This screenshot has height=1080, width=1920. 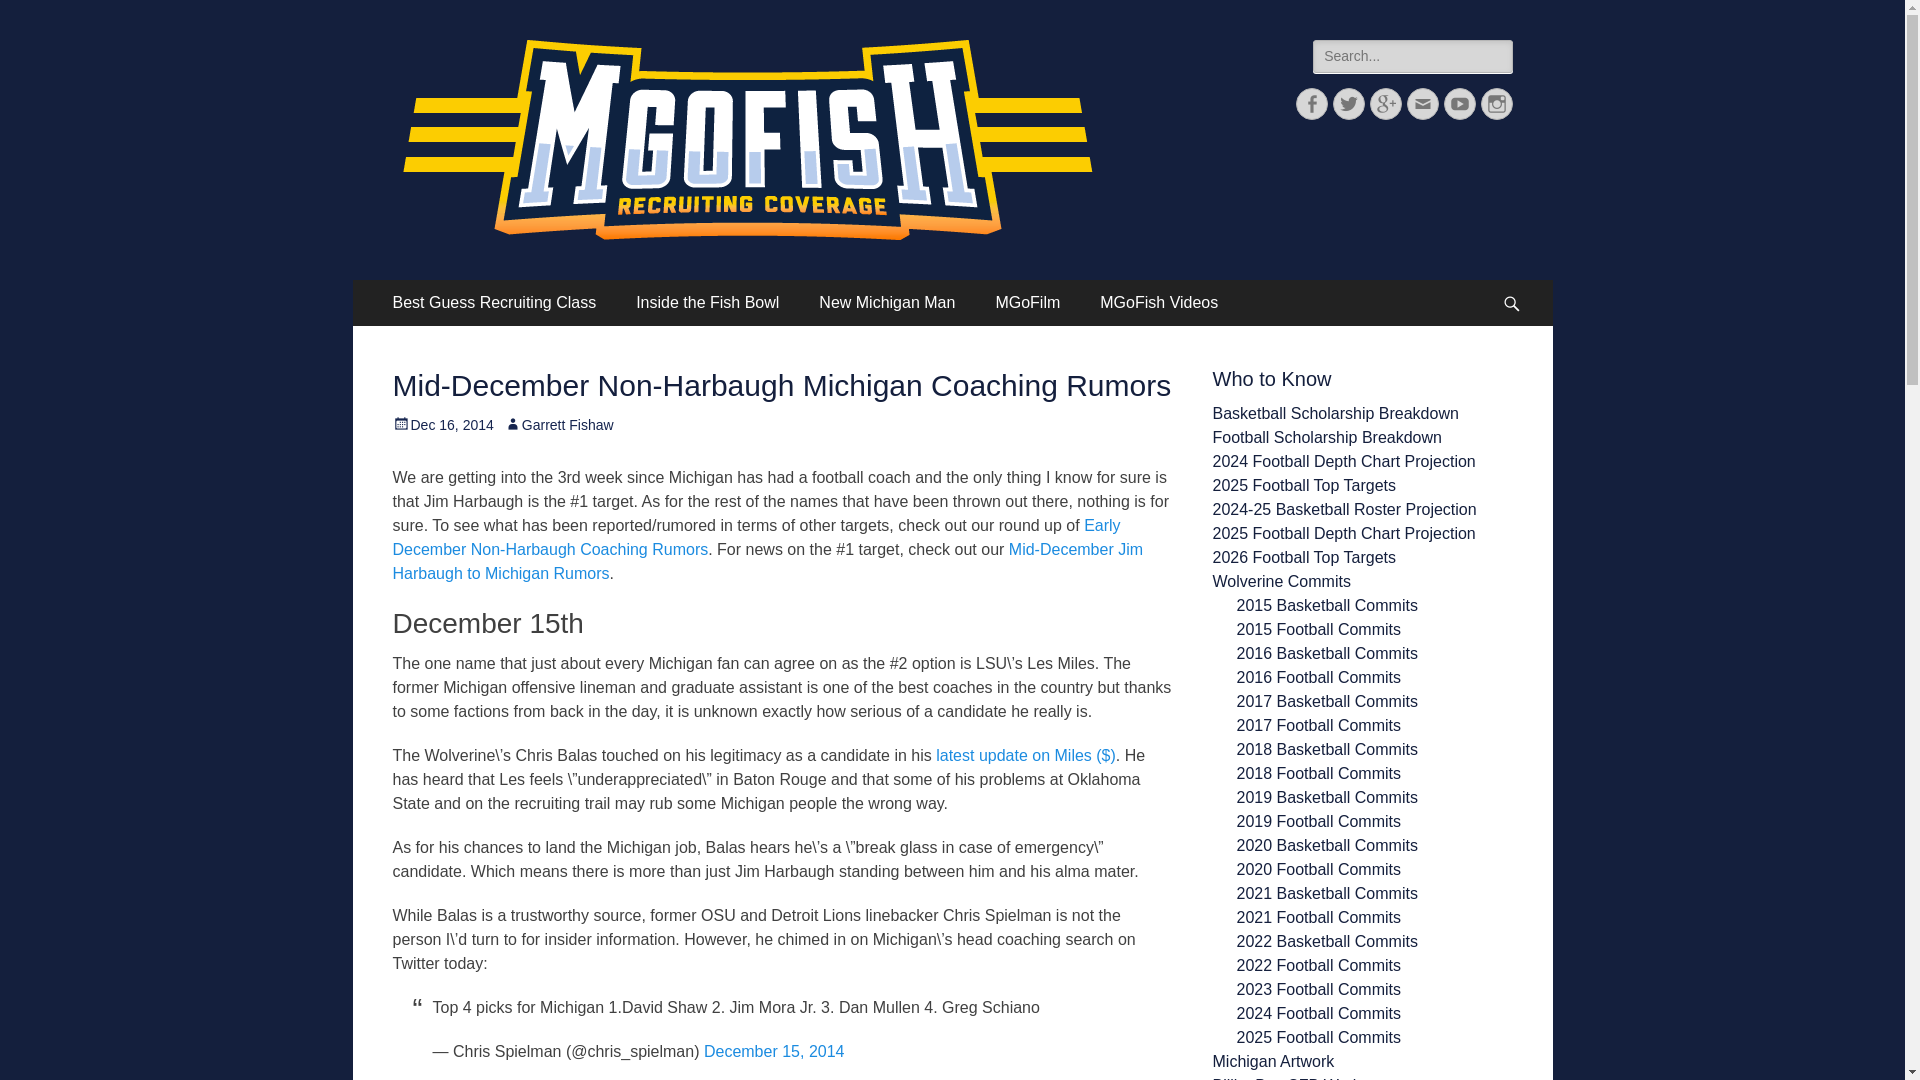 What do you see at coordinates (1027, 302) in the screenshot?
I see `MGoFilm` at bounding box center [1027, 302].